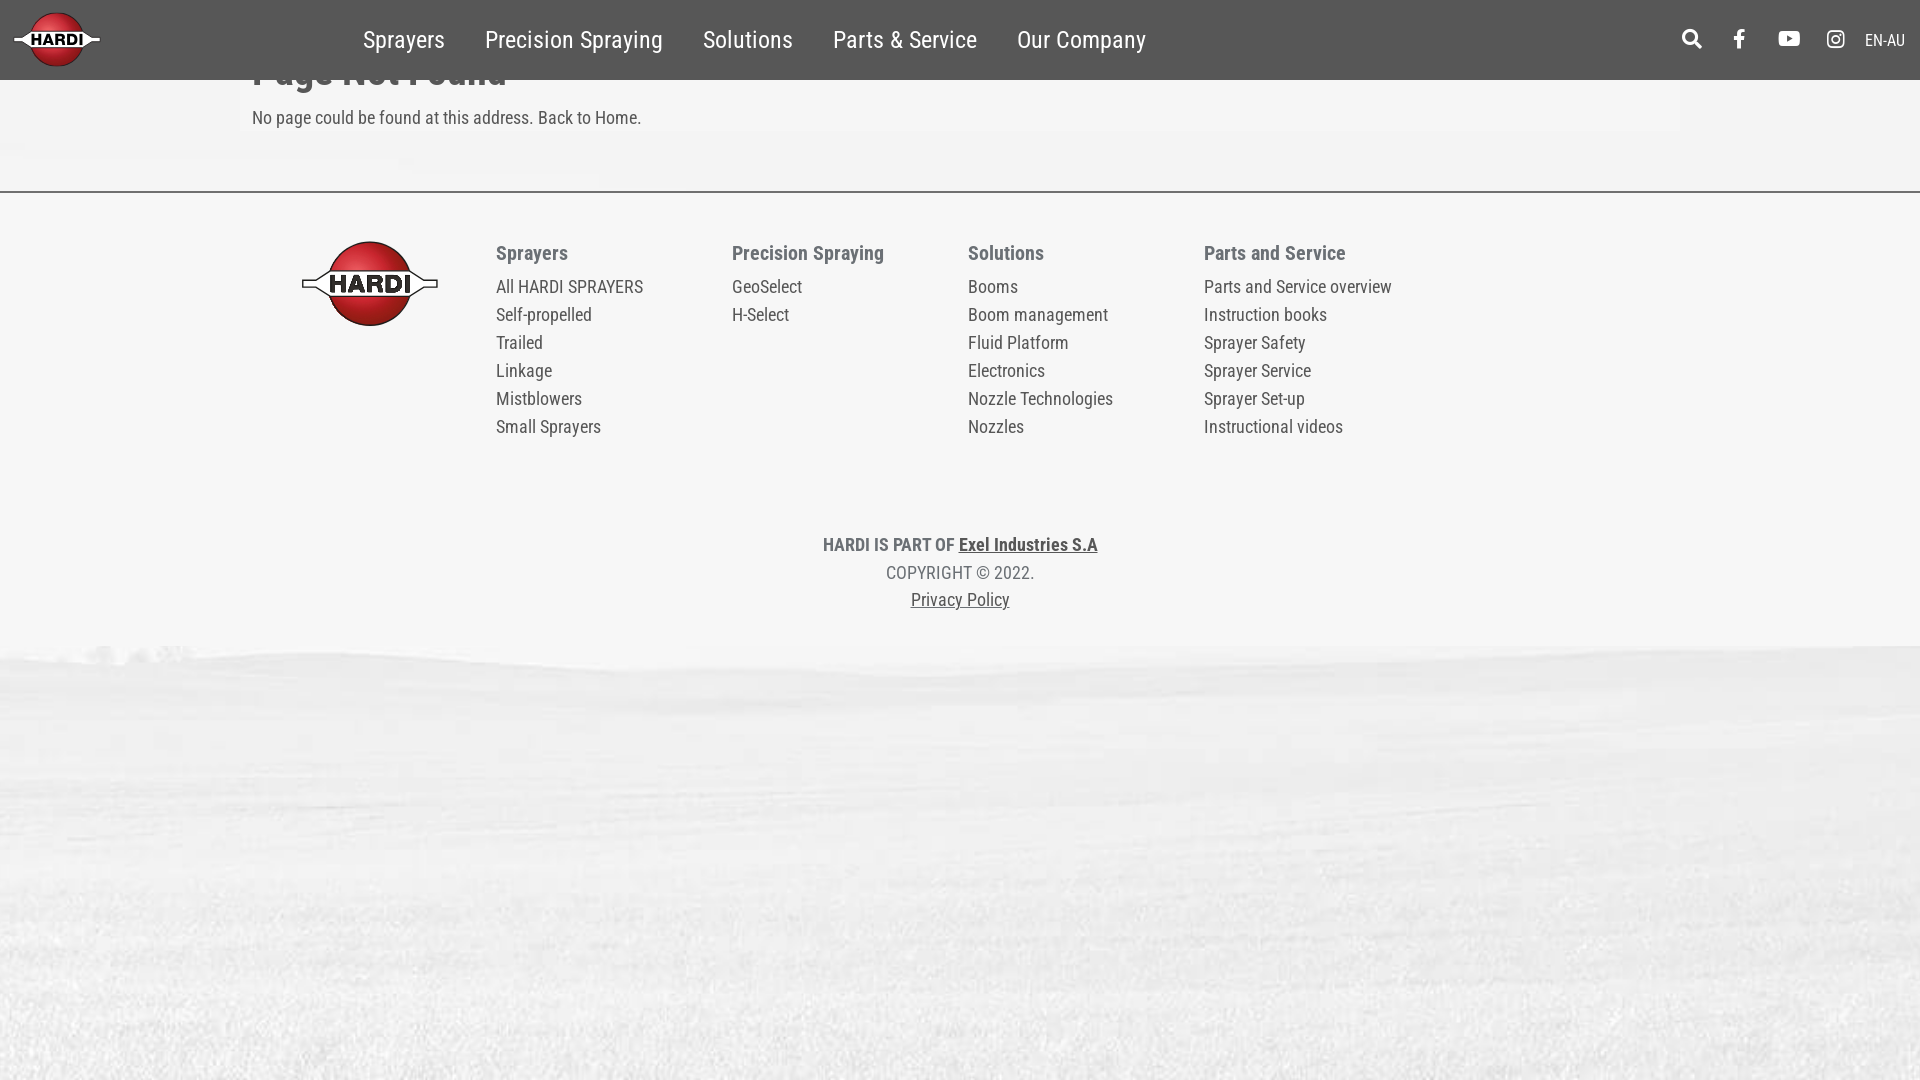 The height and width of the screenshot is (1080, 1920). I want to click on All HARDI SPRAYERS, so click(570, 286).